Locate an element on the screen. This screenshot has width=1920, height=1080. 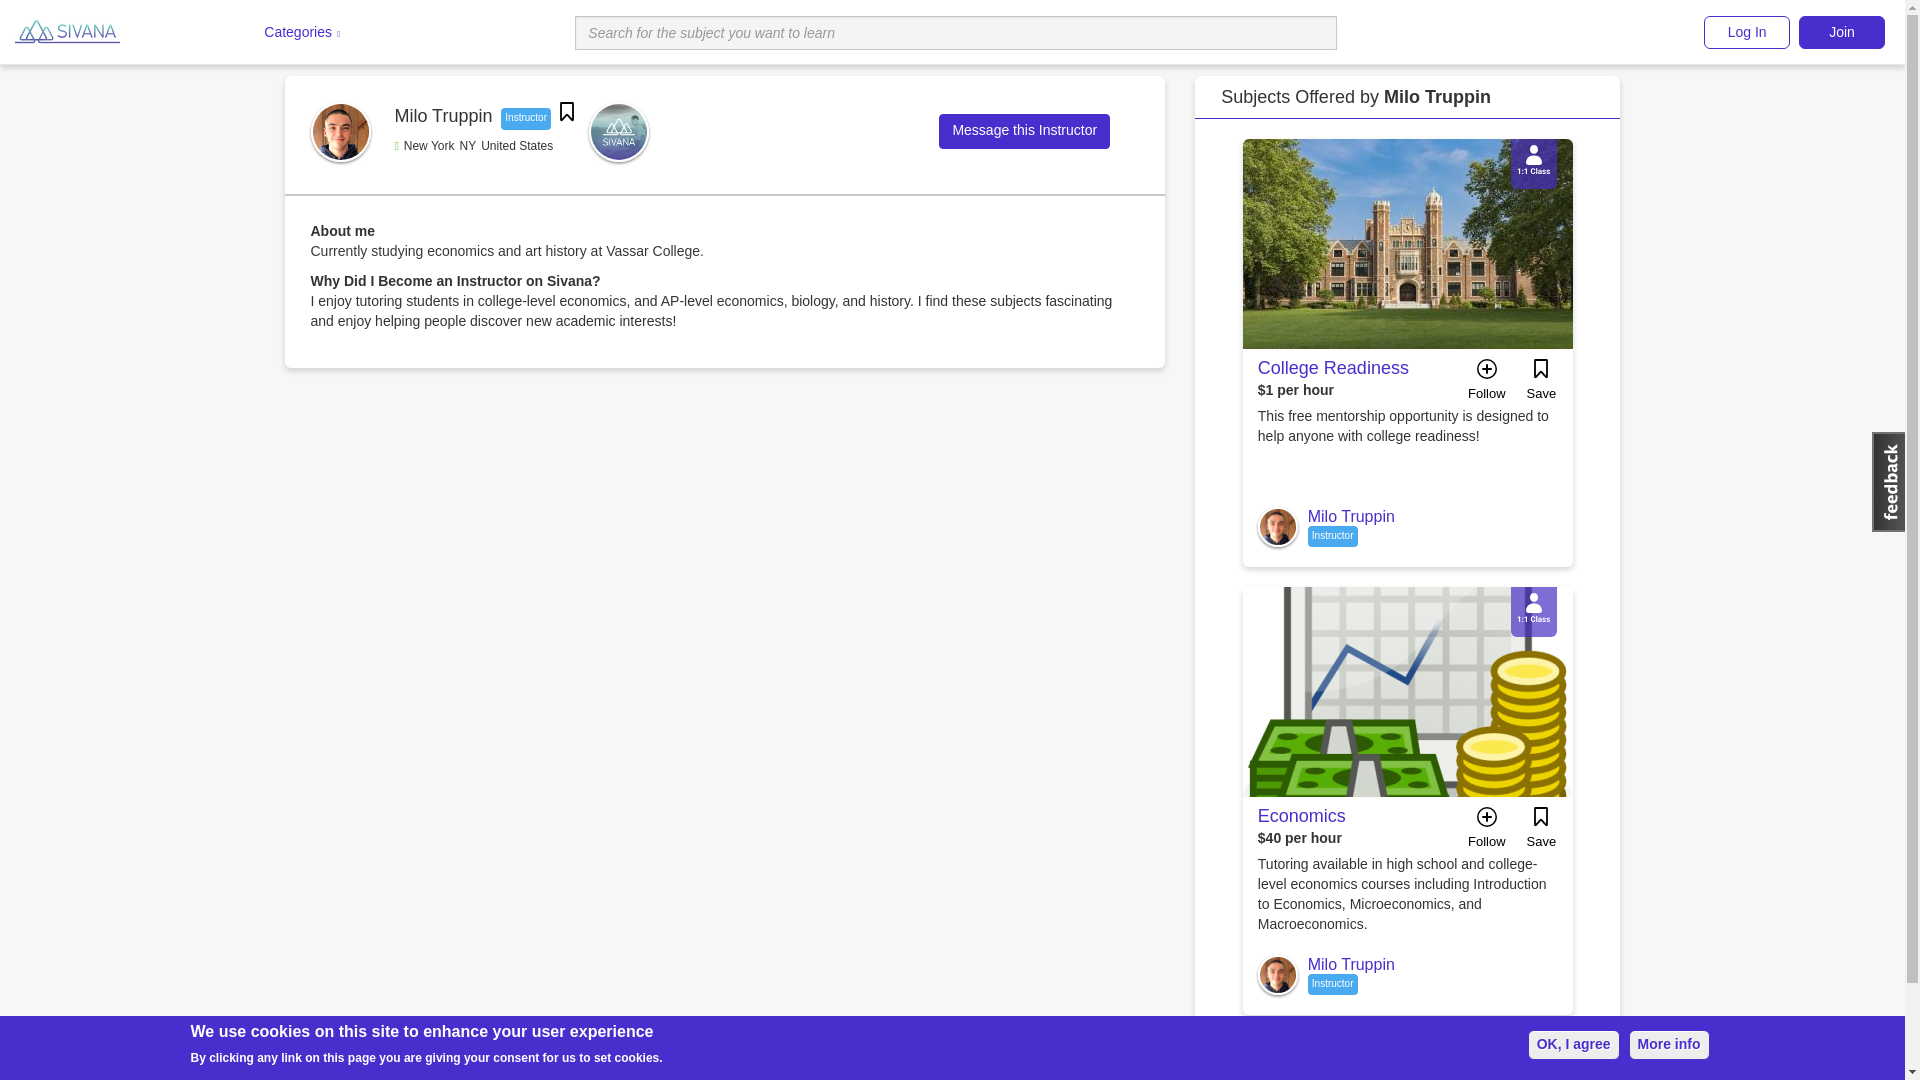
Add Bookmark is located at coordinates (1540, 385).